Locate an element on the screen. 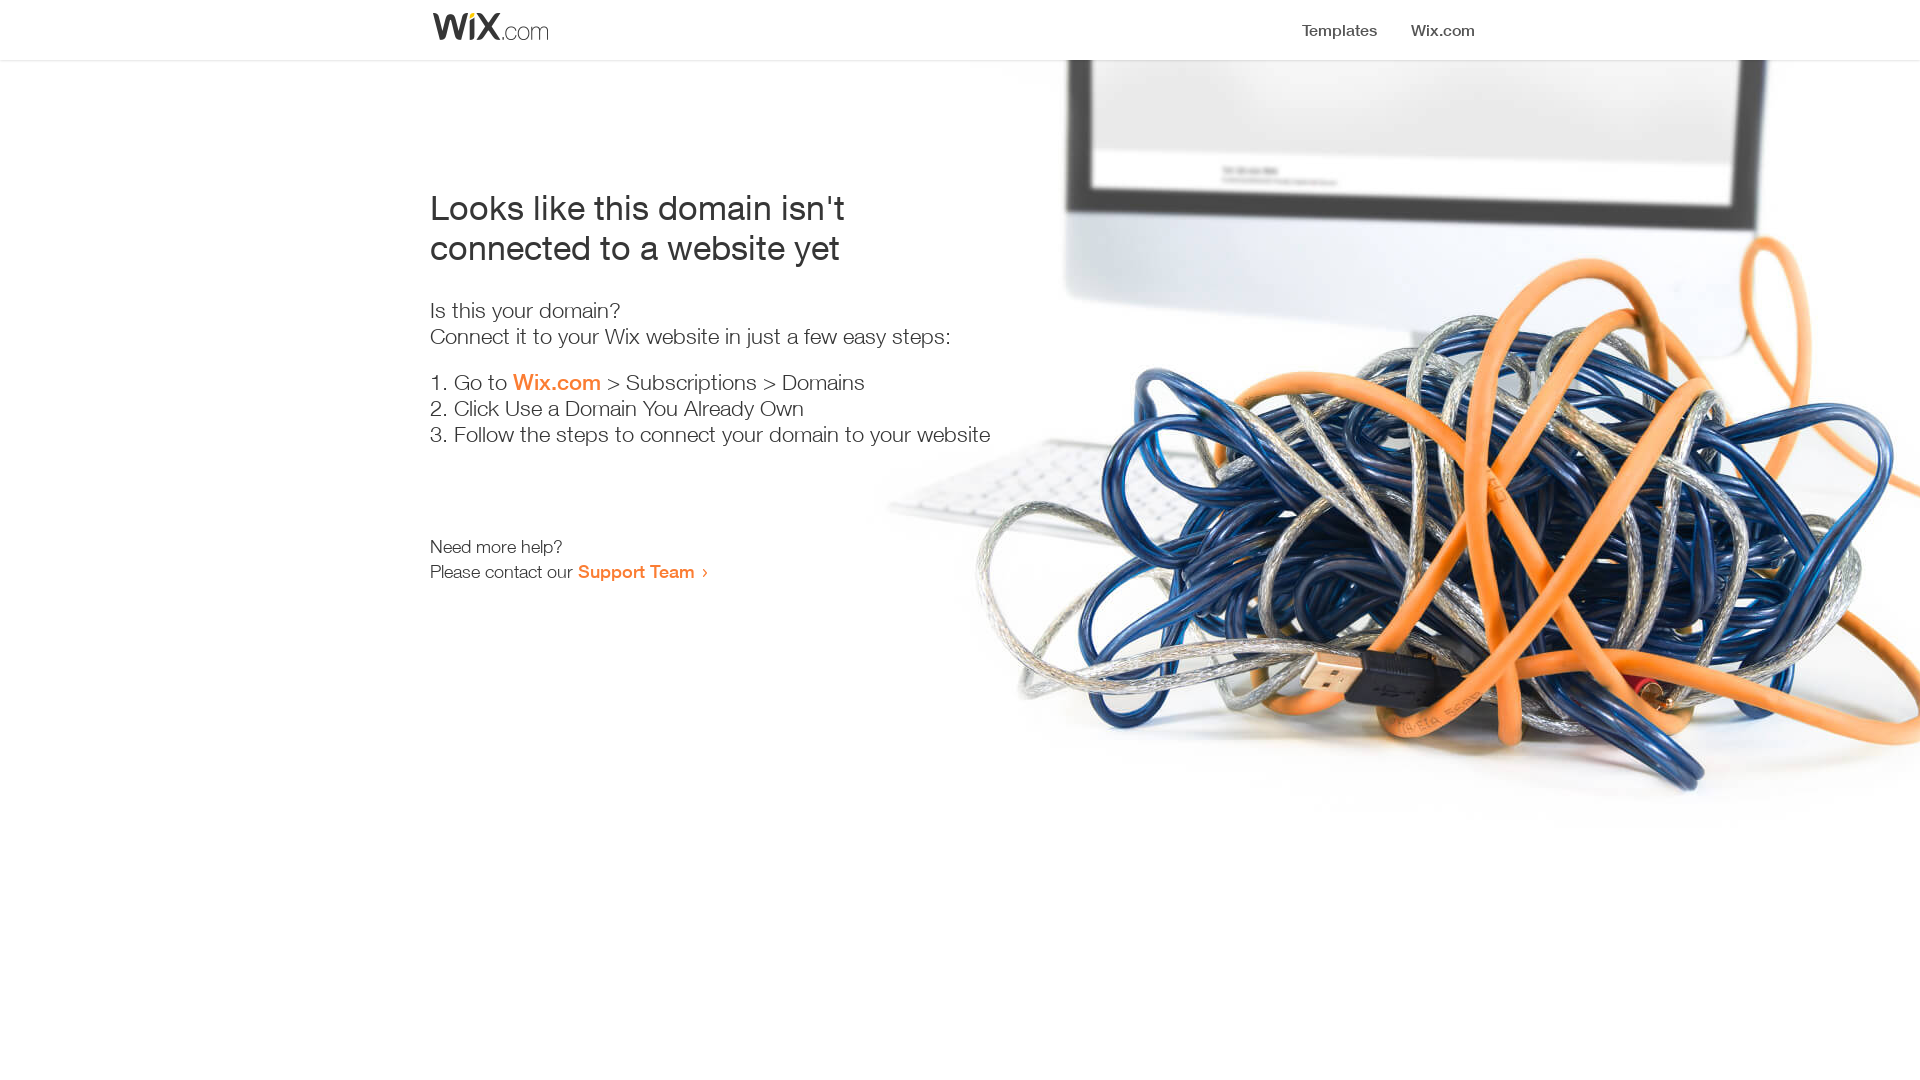  Wix.com is located at coordinates (557, 382).